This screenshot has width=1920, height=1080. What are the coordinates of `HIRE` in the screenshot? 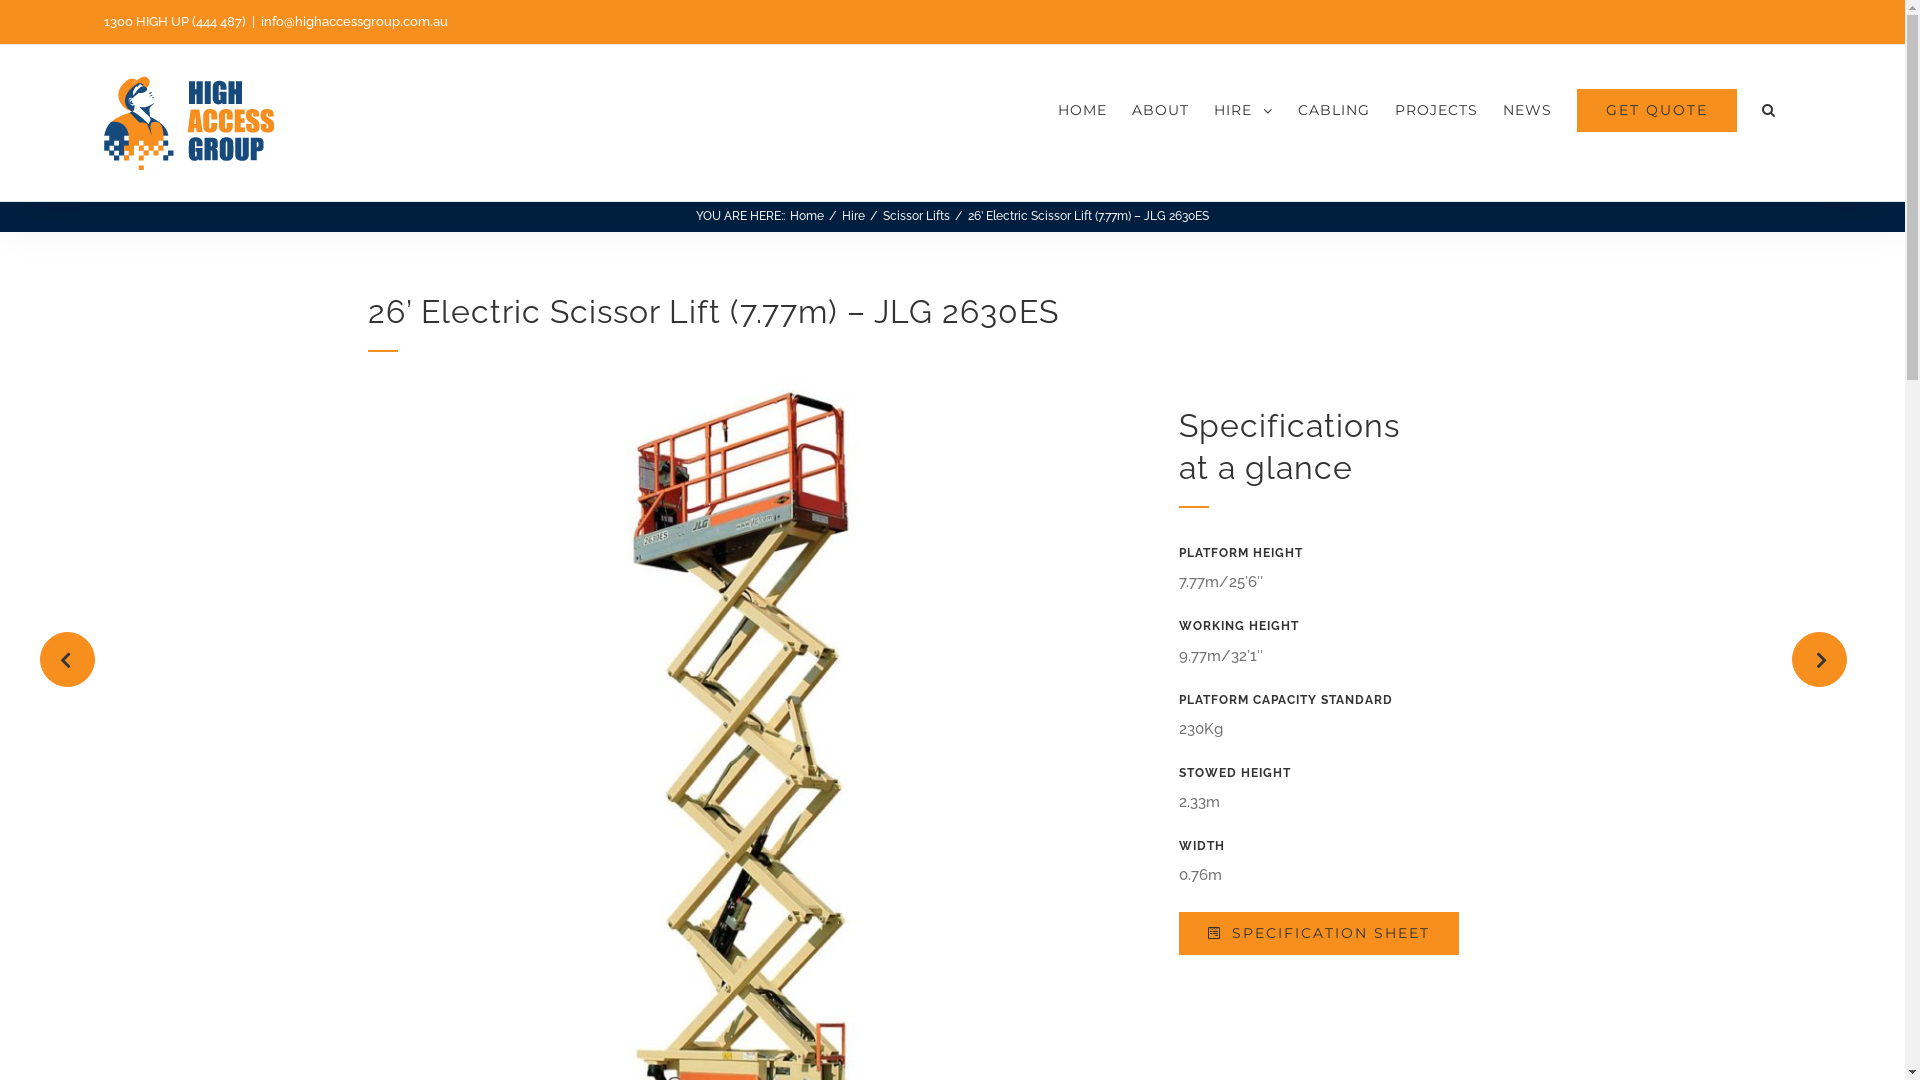 It's located at (1244, 110).